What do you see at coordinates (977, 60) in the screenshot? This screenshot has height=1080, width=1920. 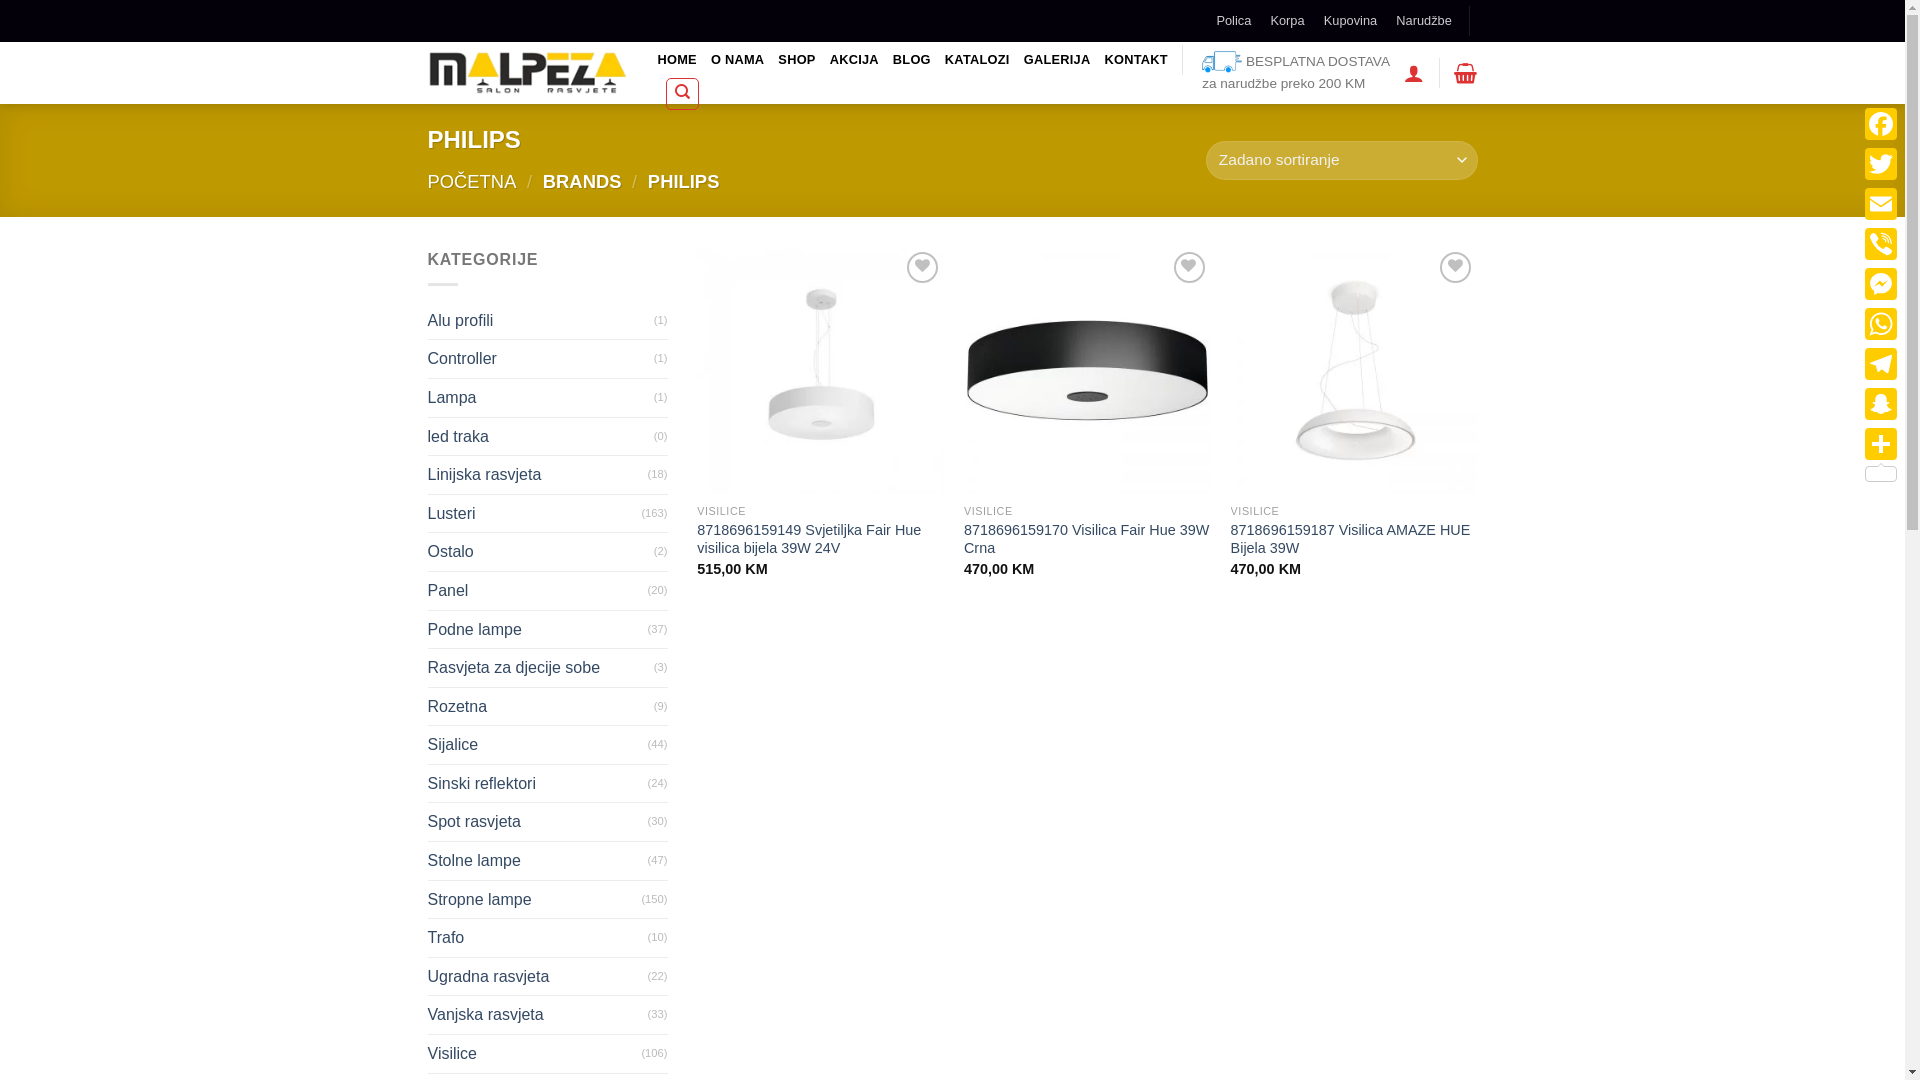 I see `KATALOZI` at bounding box center [977, 60].